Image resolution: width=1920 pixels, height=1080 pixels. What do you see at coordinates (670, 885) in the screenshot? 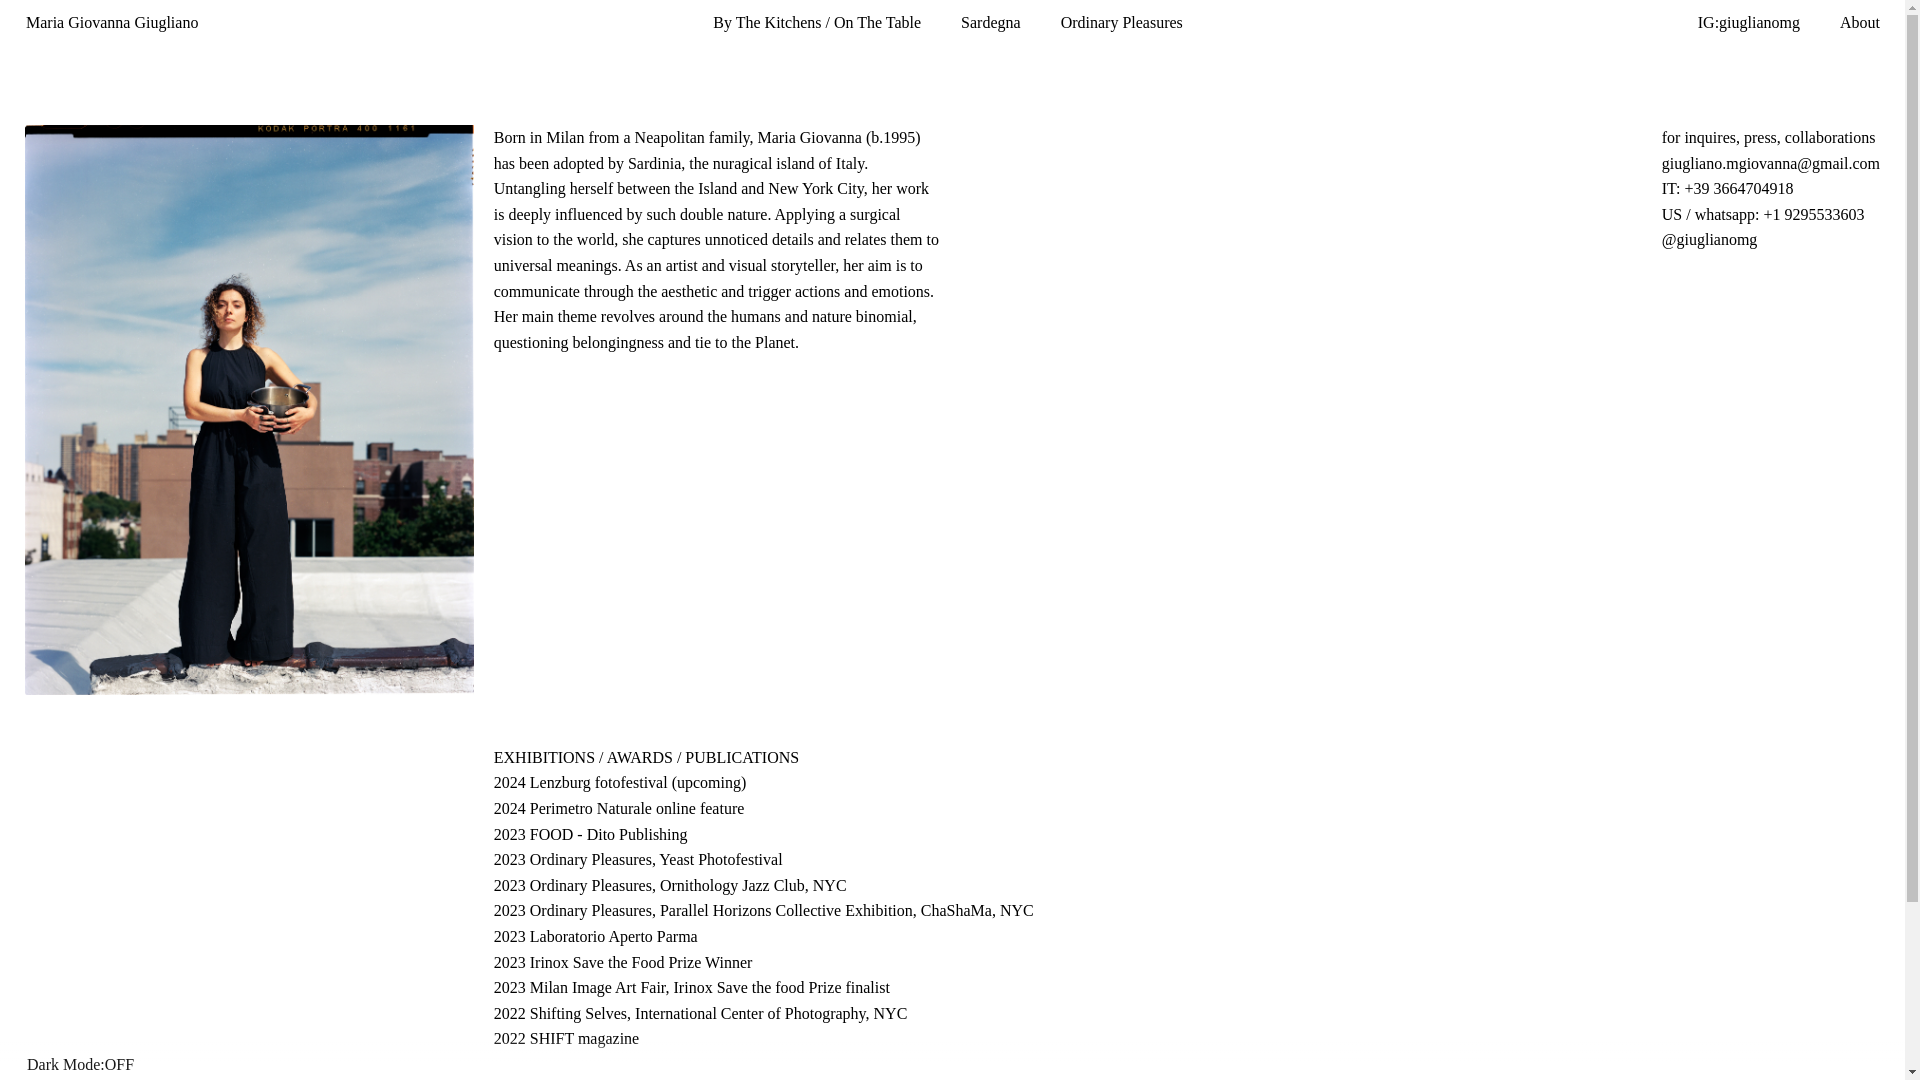
I see `2023 Ordinary Pleasures, Ornithology Jazz Club, NYC` at bounding box center [670, 885].